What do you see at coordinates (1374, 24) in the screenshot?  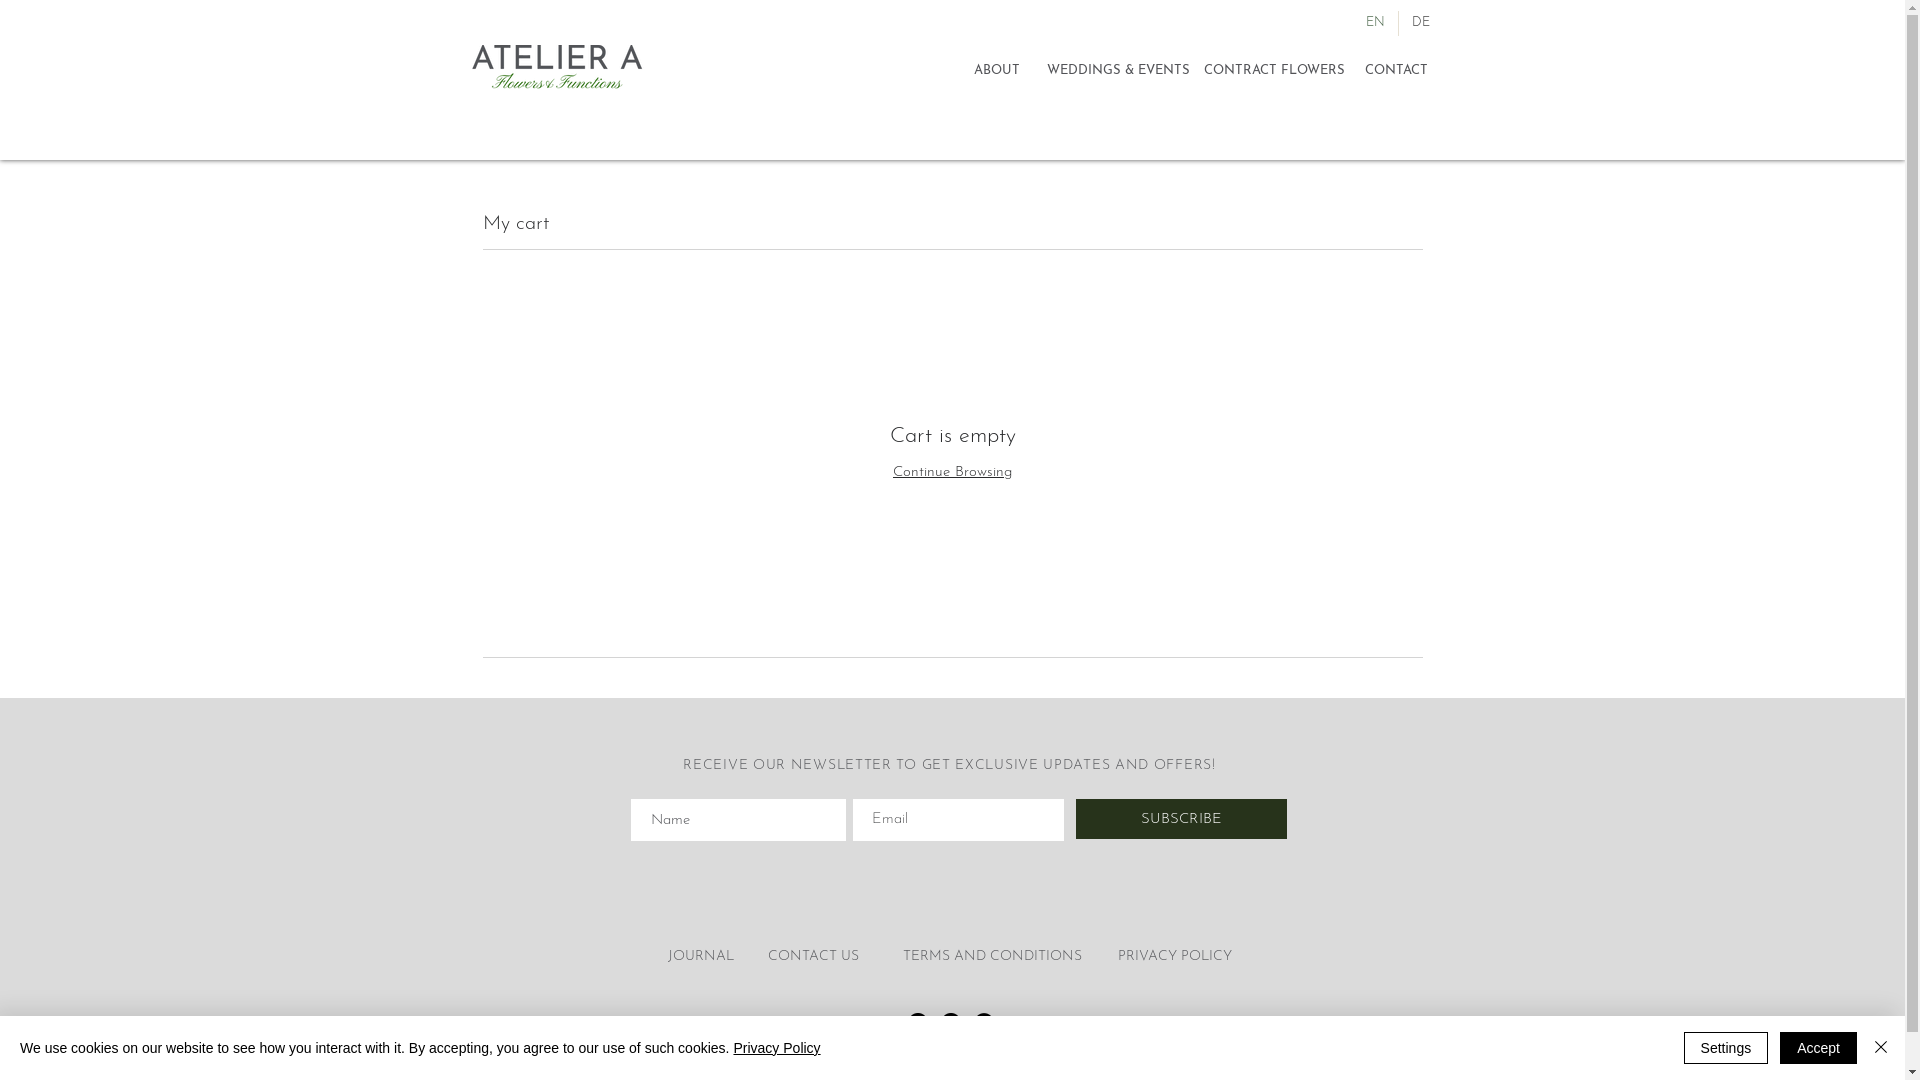 I see `EN` at bounding box center [1374, 24].